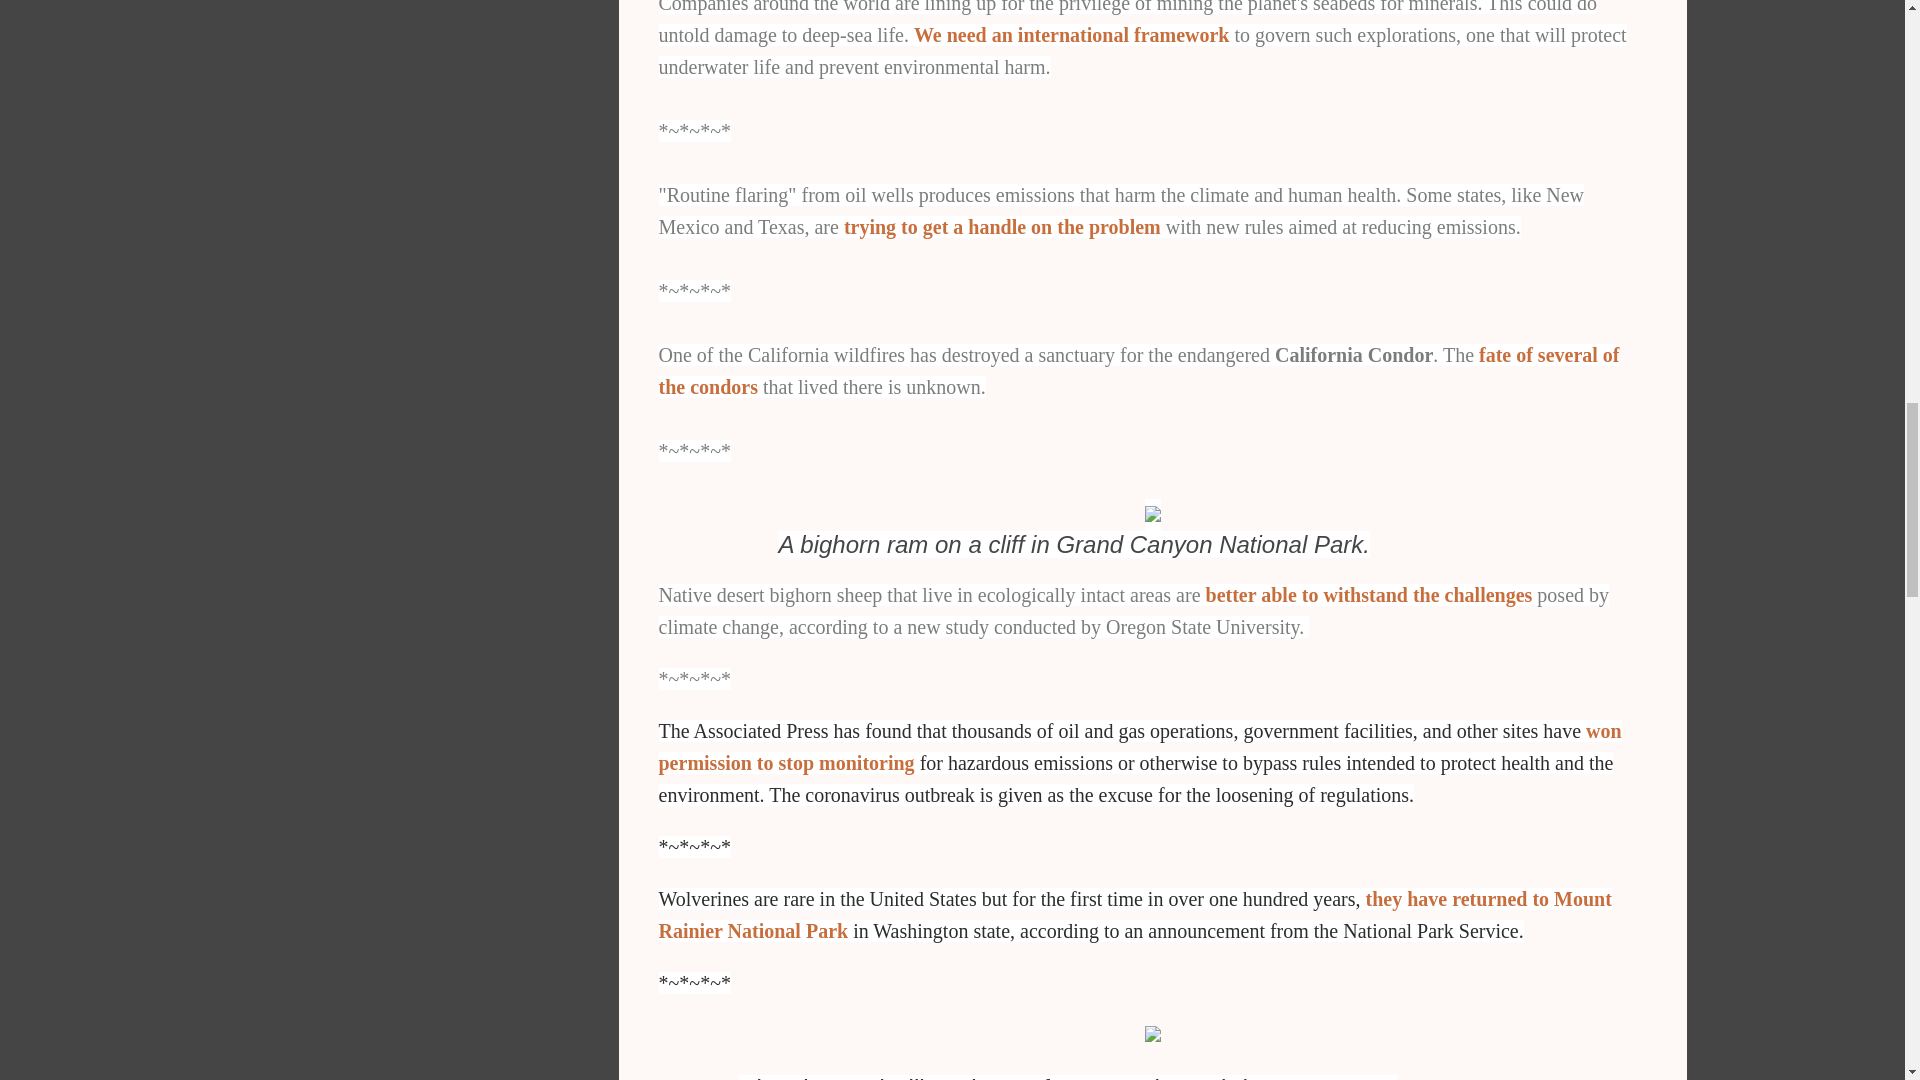 Image resolution: width=1920 pixels, height=1080 pixels. What do you see at coordinates (1368, 594) in the screenshot?
I see `better able to withstand the challenges` at bounding box center [1368, 594].